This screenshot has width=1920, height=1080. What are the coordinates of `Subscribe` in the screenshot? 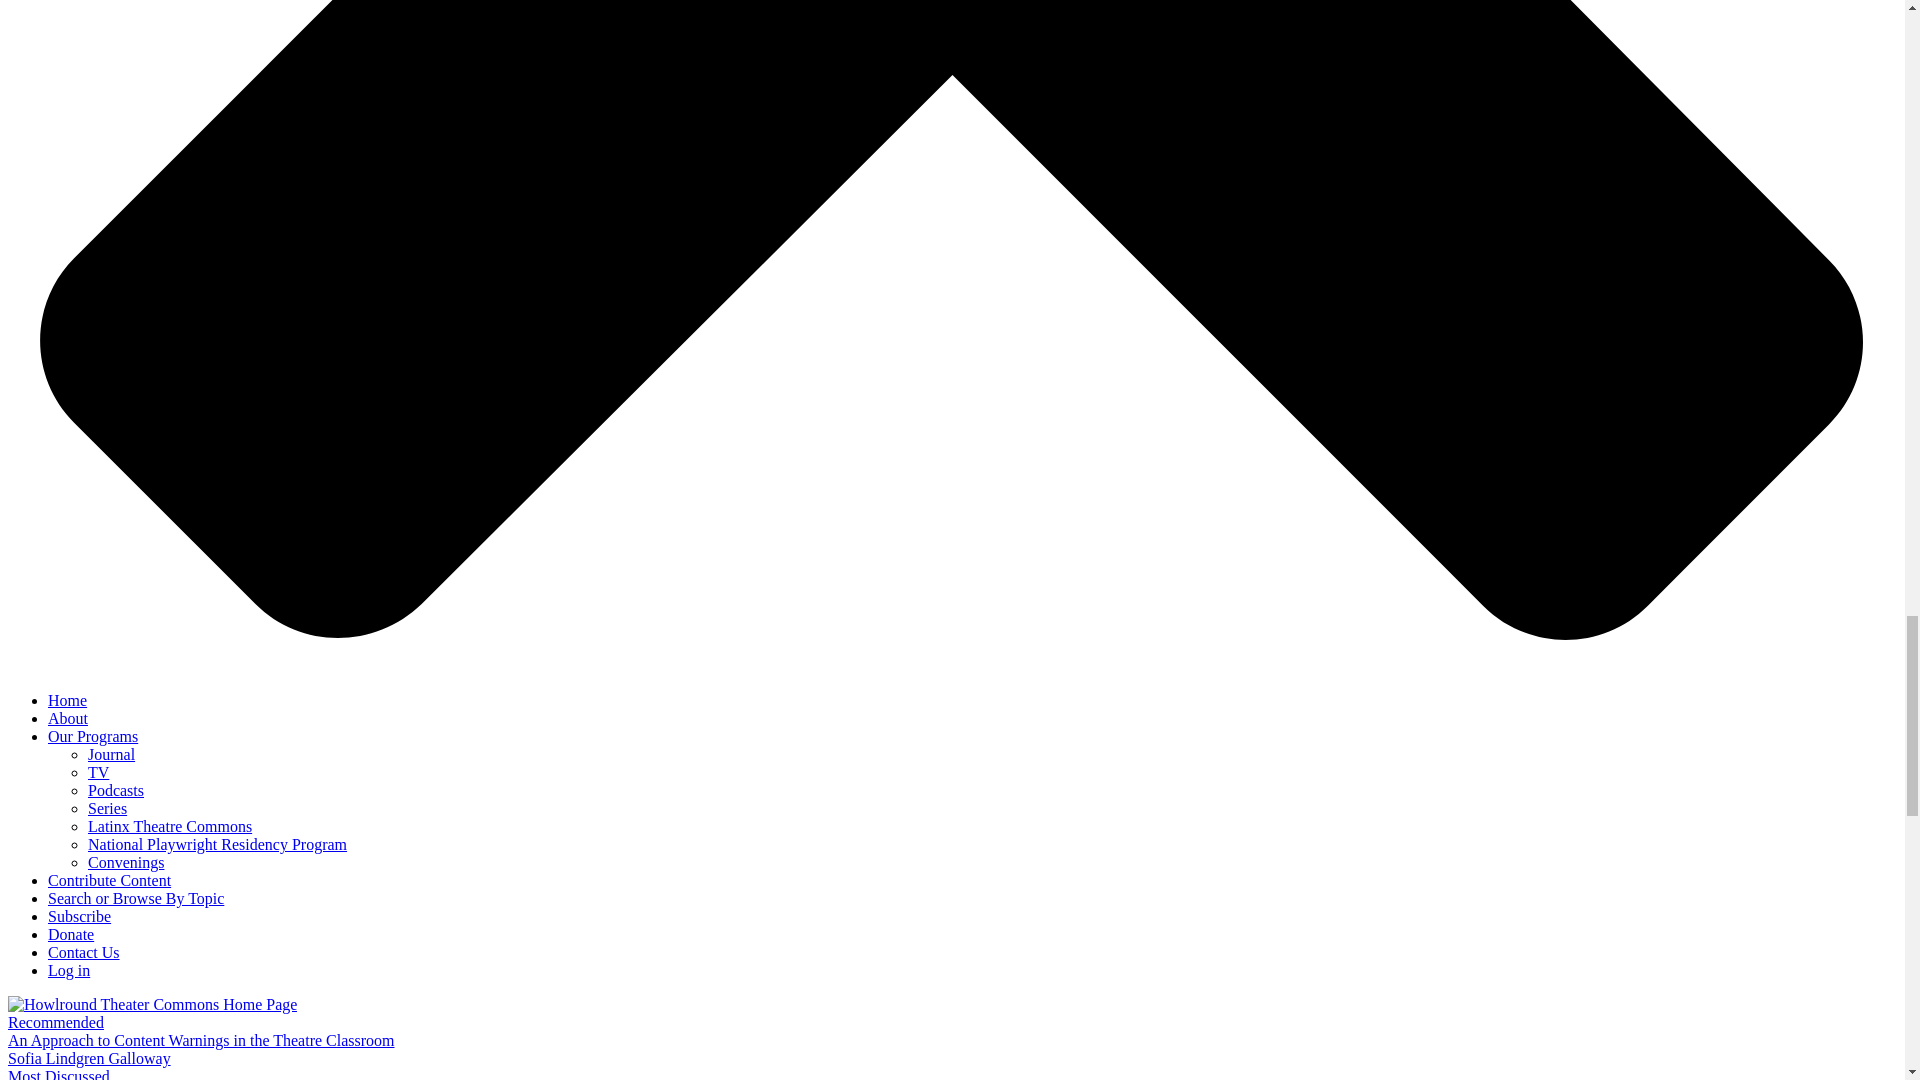 It's located at (80, 916).